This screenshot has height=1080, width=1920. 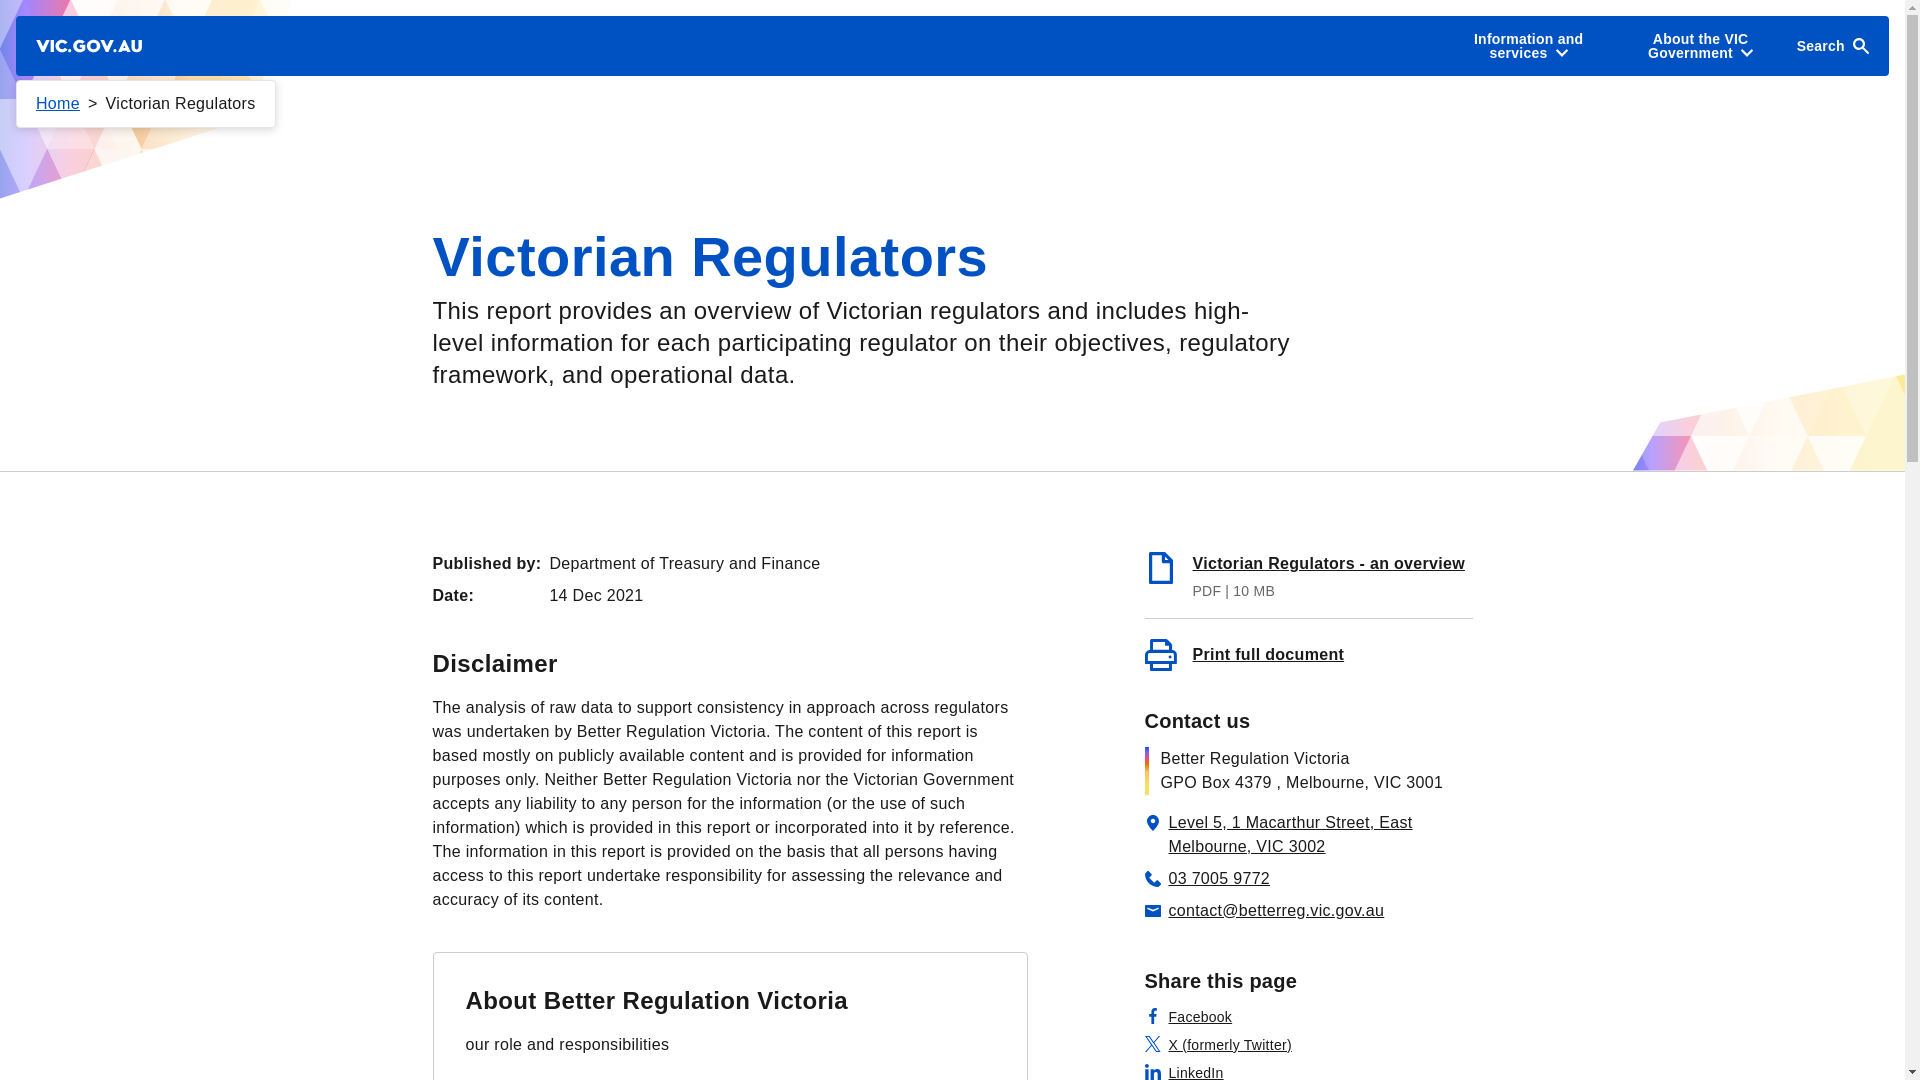 What do you see at coordinates (1308, 574) in the screenshot?
I see `Level 5, 1 Macarthur Street, East Melbourne, VIC 3002` at bounding box center [1308, 574].